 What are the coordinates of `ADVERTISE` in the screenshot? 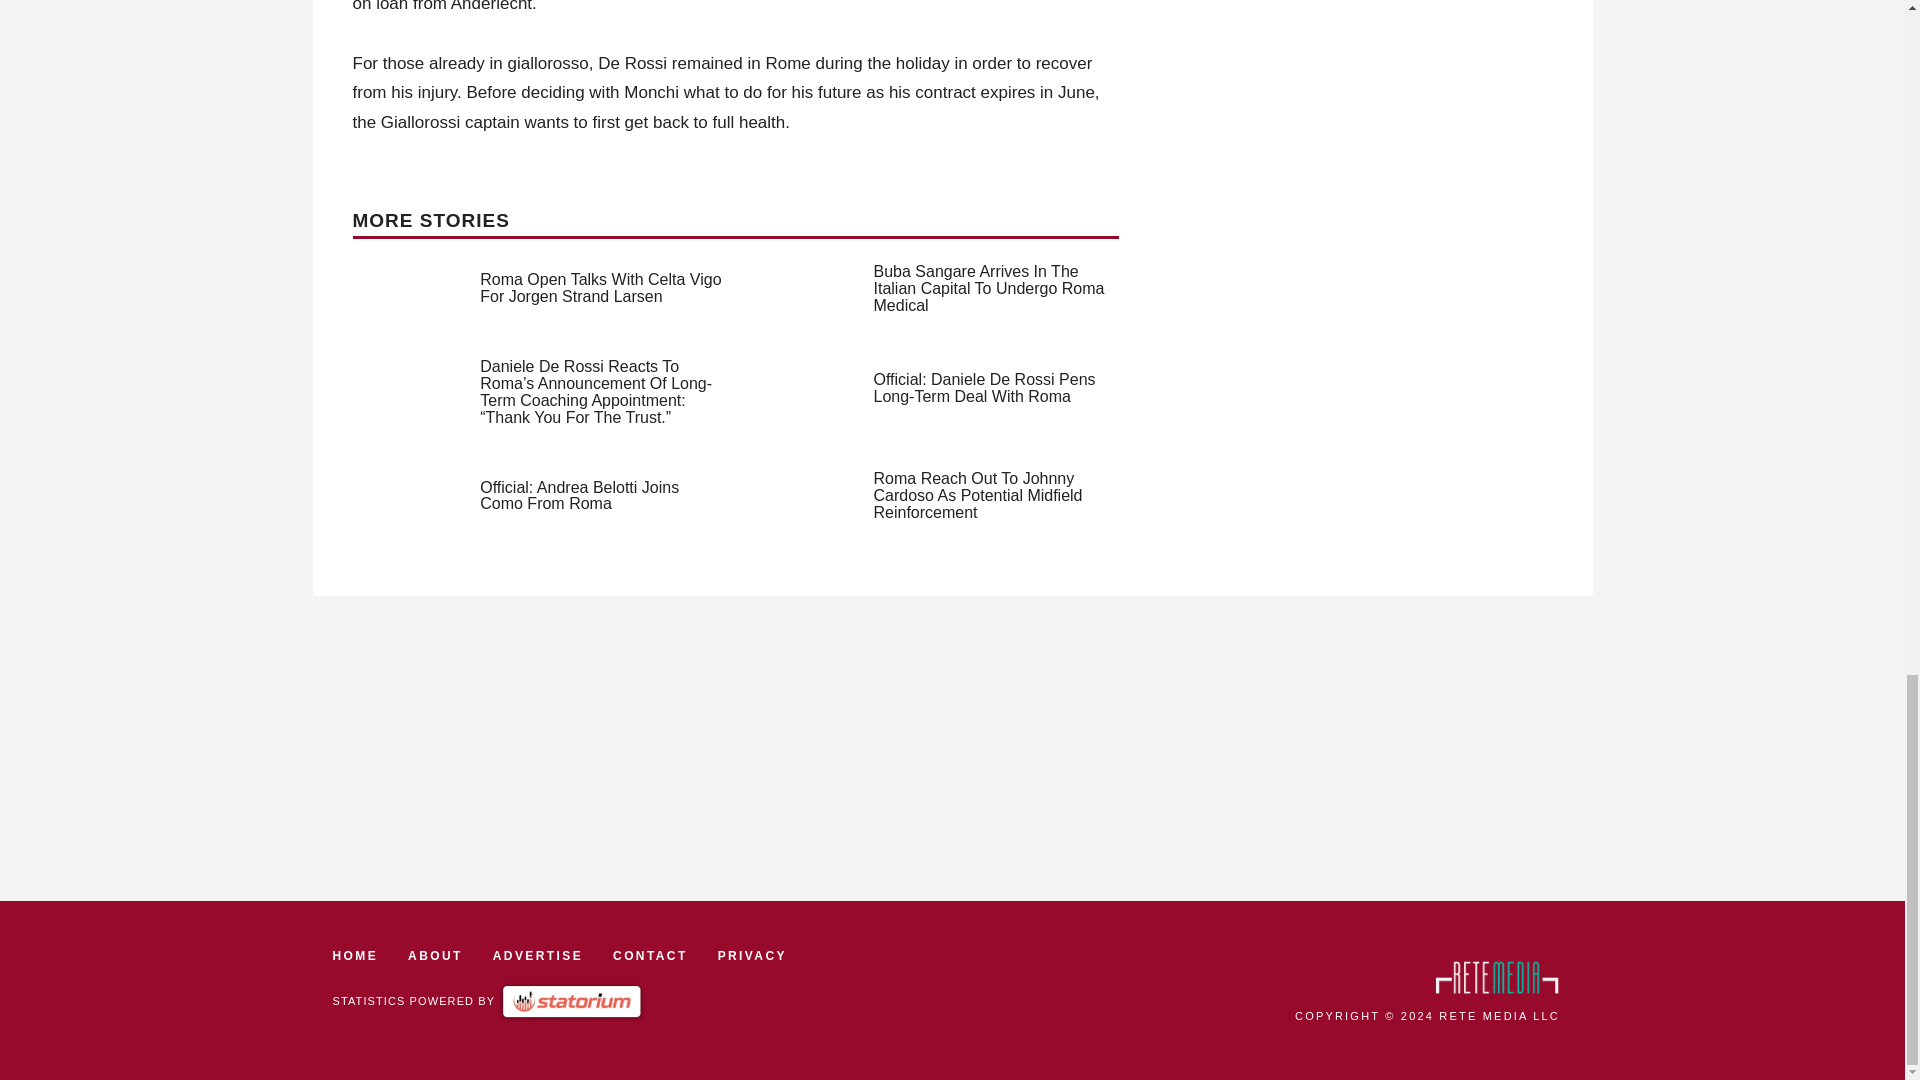 It's located at (538, 956).